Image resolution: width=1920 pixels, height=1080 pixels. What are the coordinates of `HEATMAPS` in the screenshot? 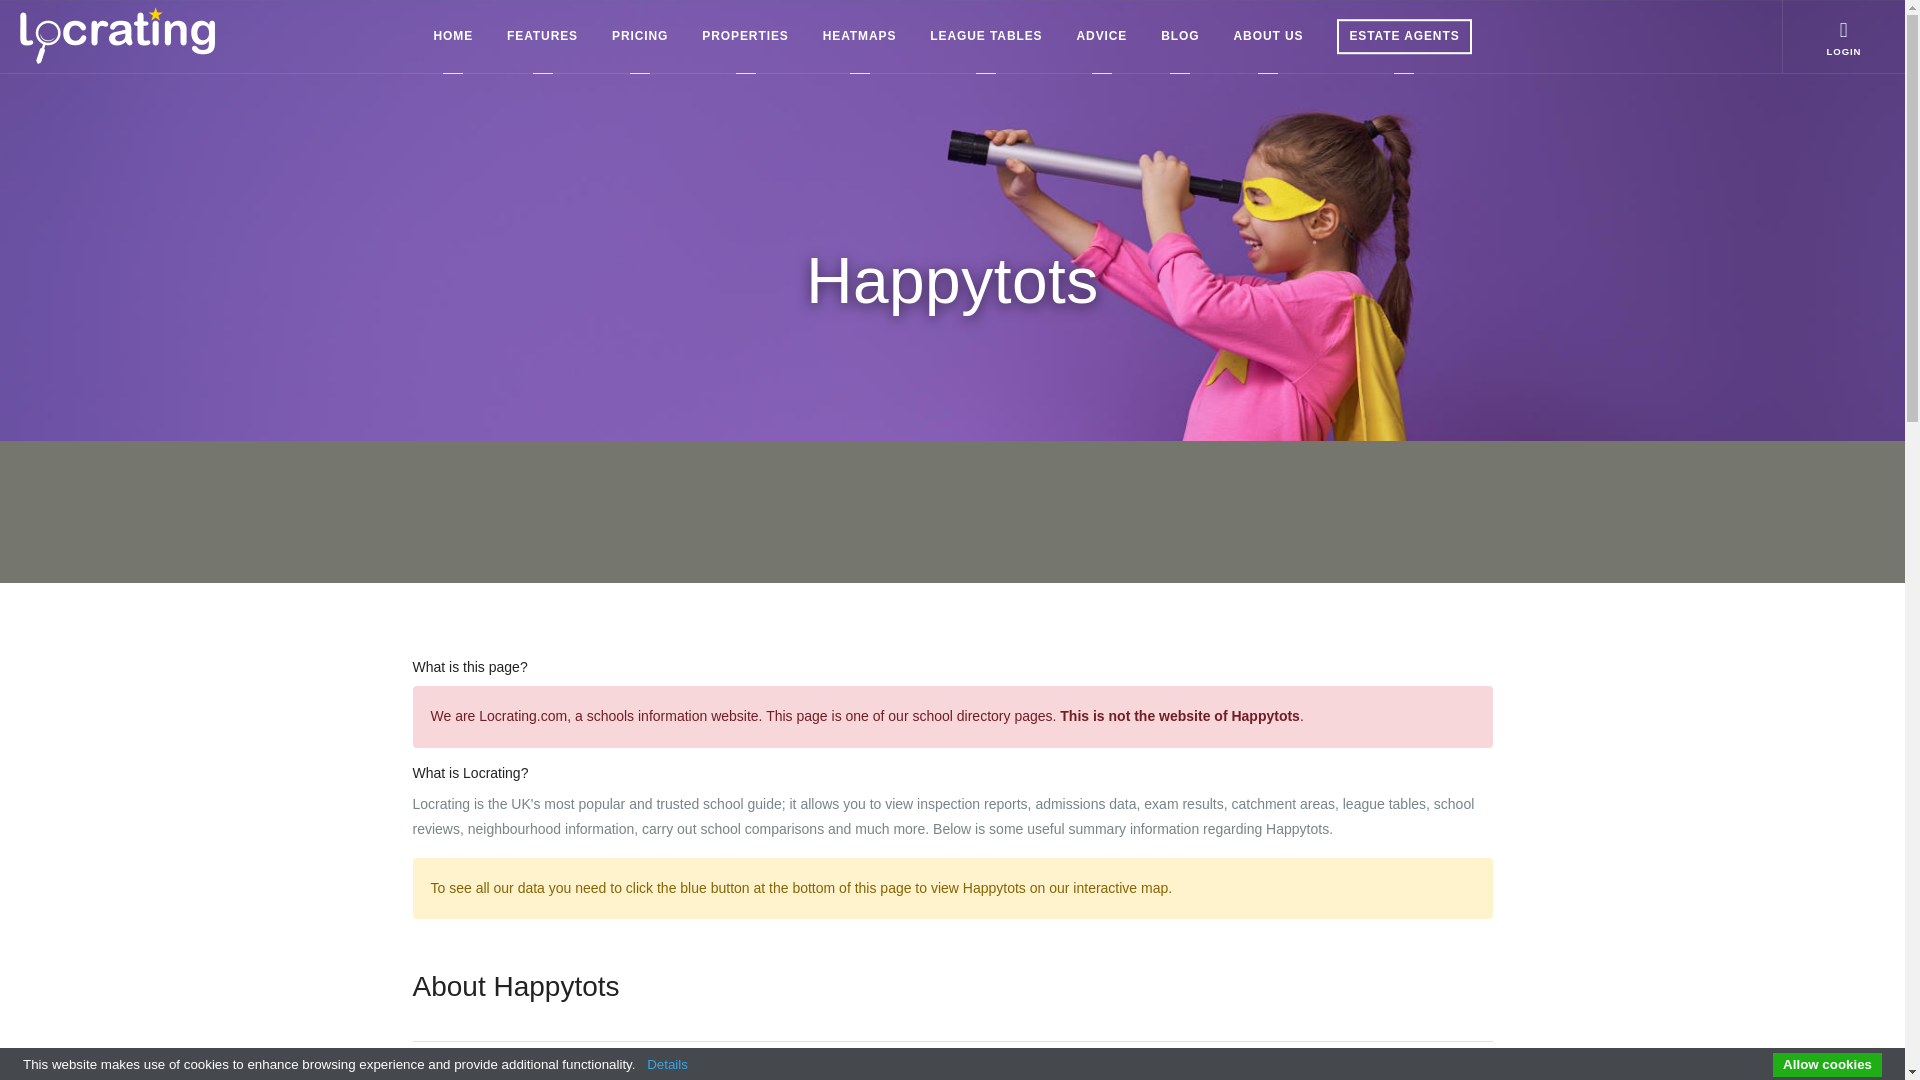 It's located at (860, 36).